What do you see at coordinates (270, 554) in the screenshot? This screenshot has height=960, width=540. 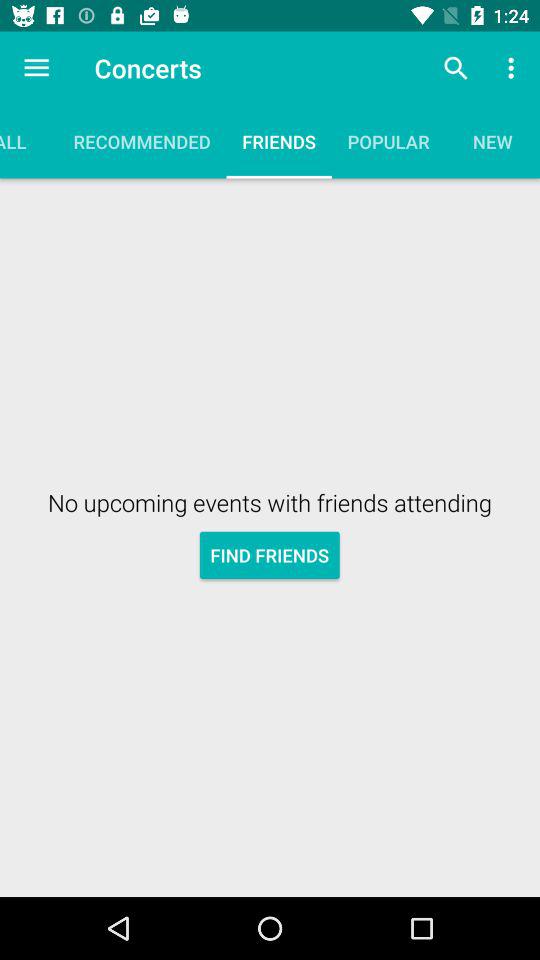 I see `select the icon below no upcoming events item` at bounding box center [270, 554].